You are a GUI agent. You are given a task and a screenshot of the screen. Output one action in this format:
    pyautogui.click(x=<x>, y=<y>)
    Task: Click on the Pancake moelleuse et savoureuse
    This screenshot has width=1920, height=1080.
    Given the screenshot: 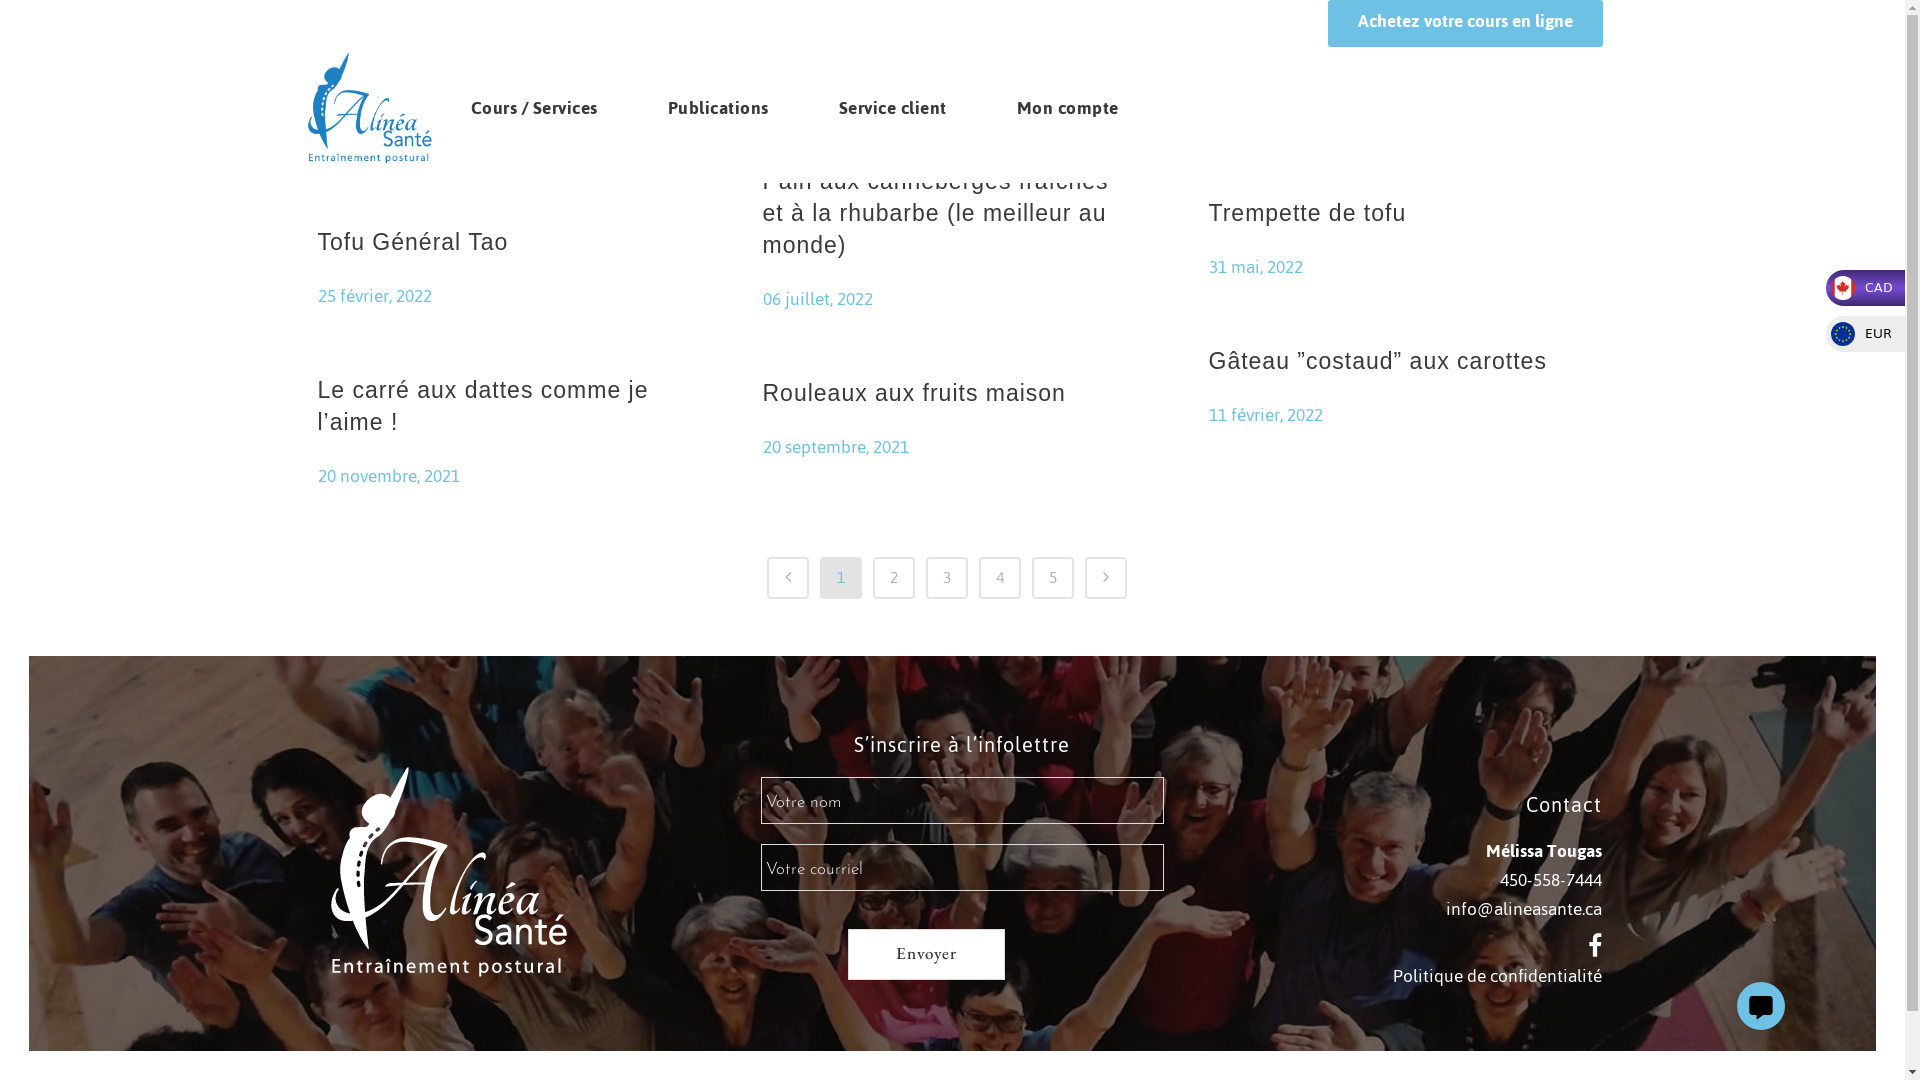 What is the action you would take?
    pyautogui.click(x=441, y=48)
    